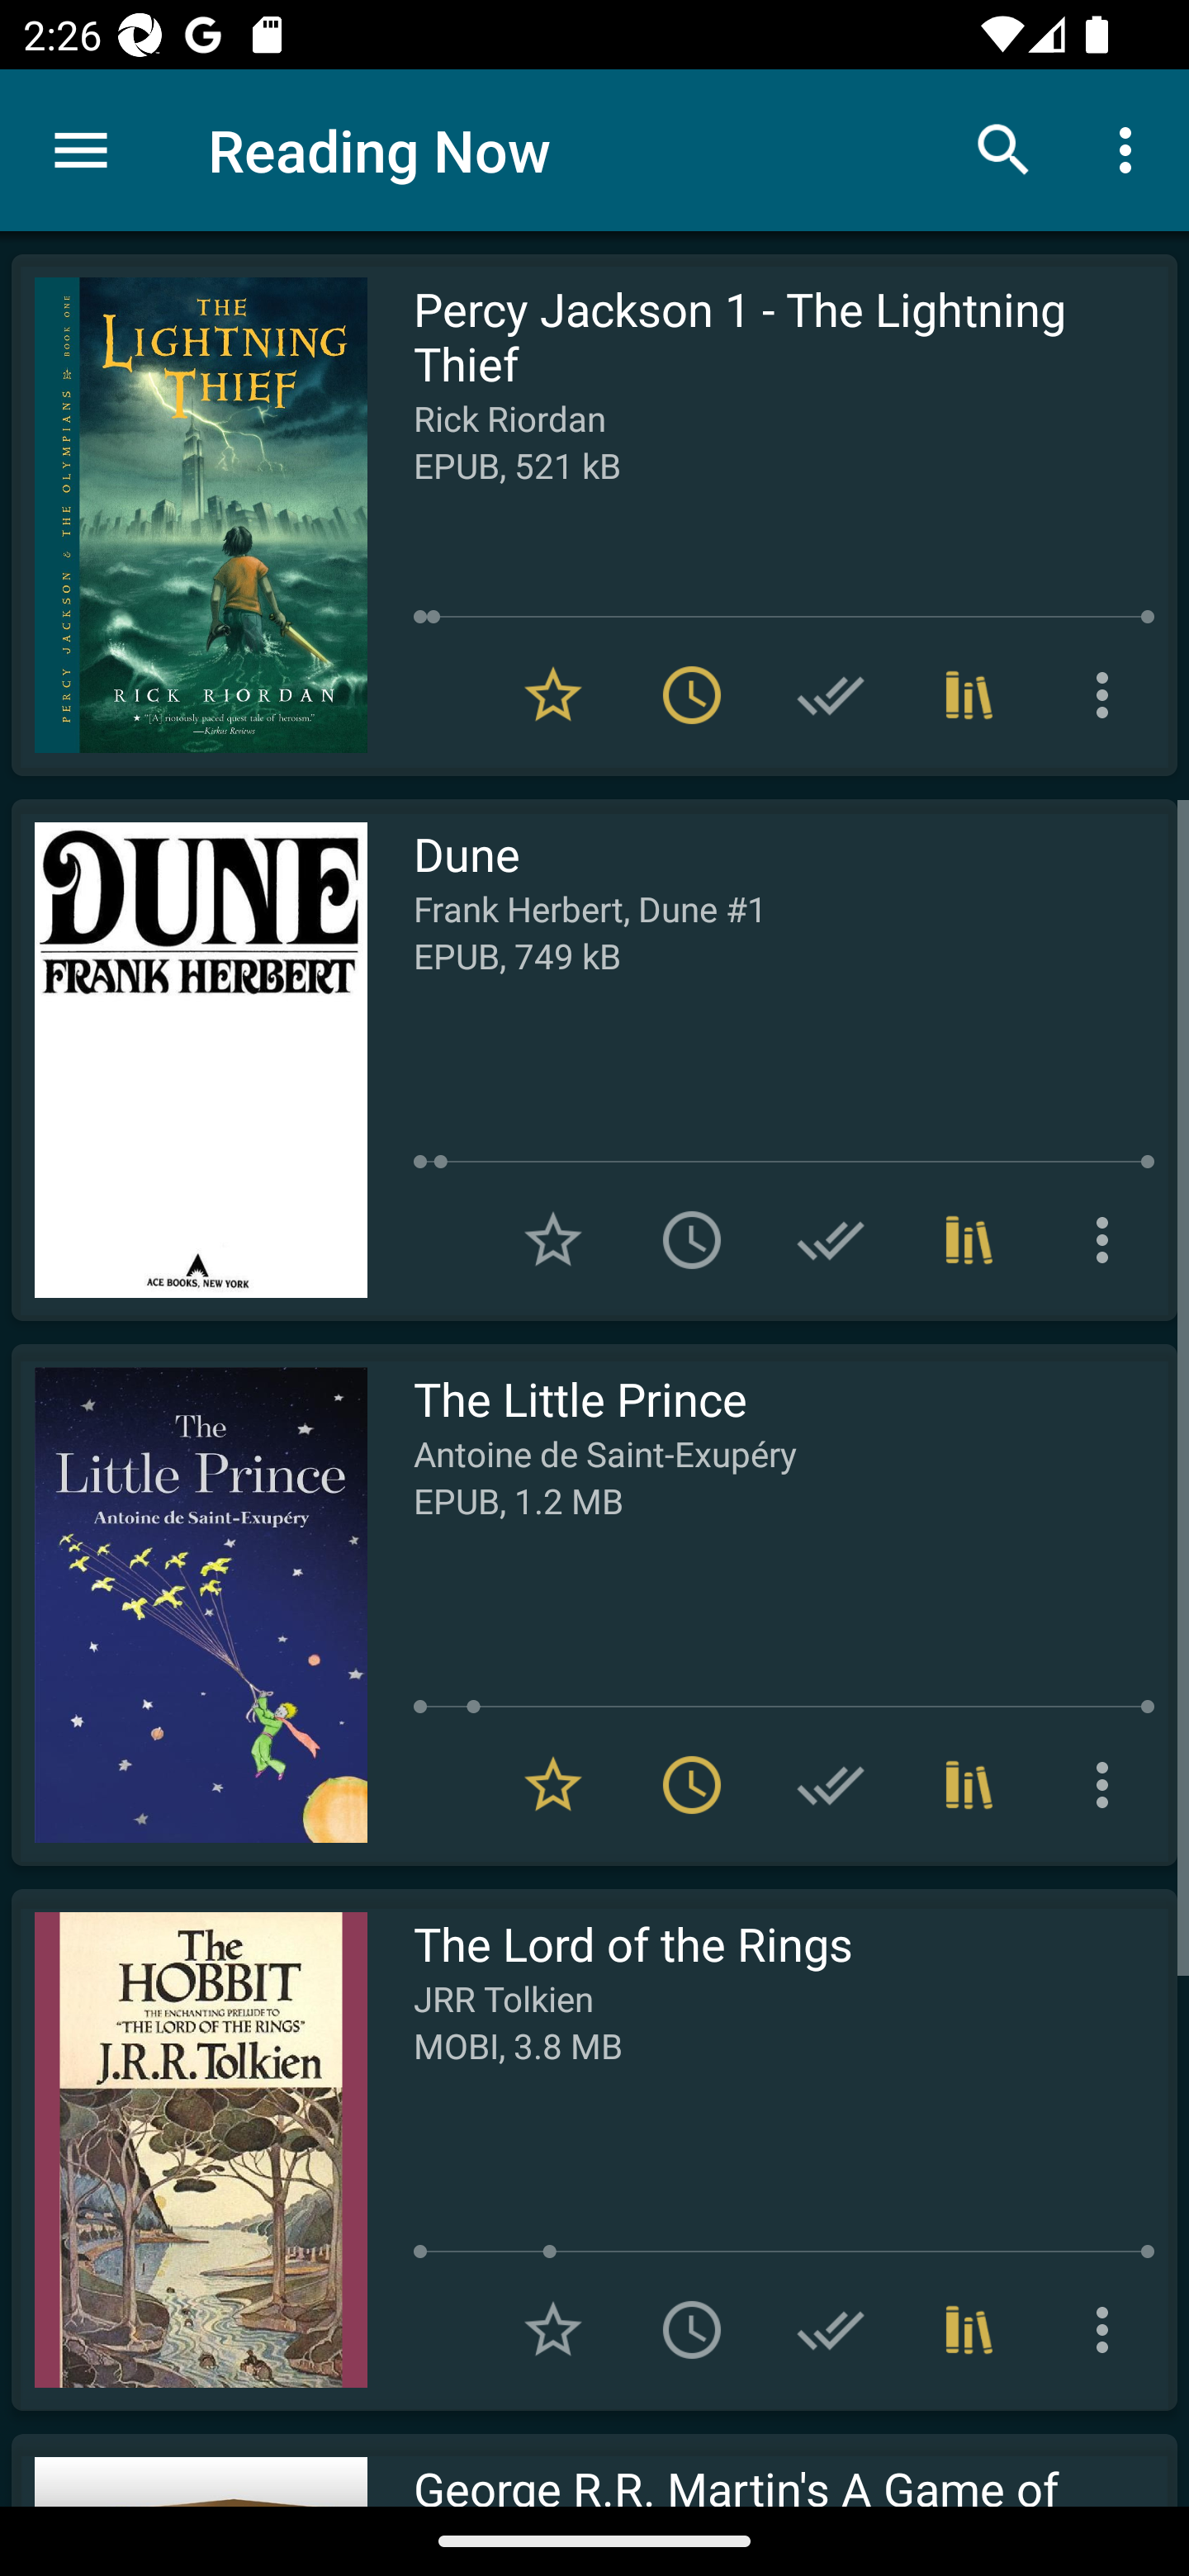  Describe the element at coordinates (692, 1238) in the screenshot. I see `Add to To read` at that location.